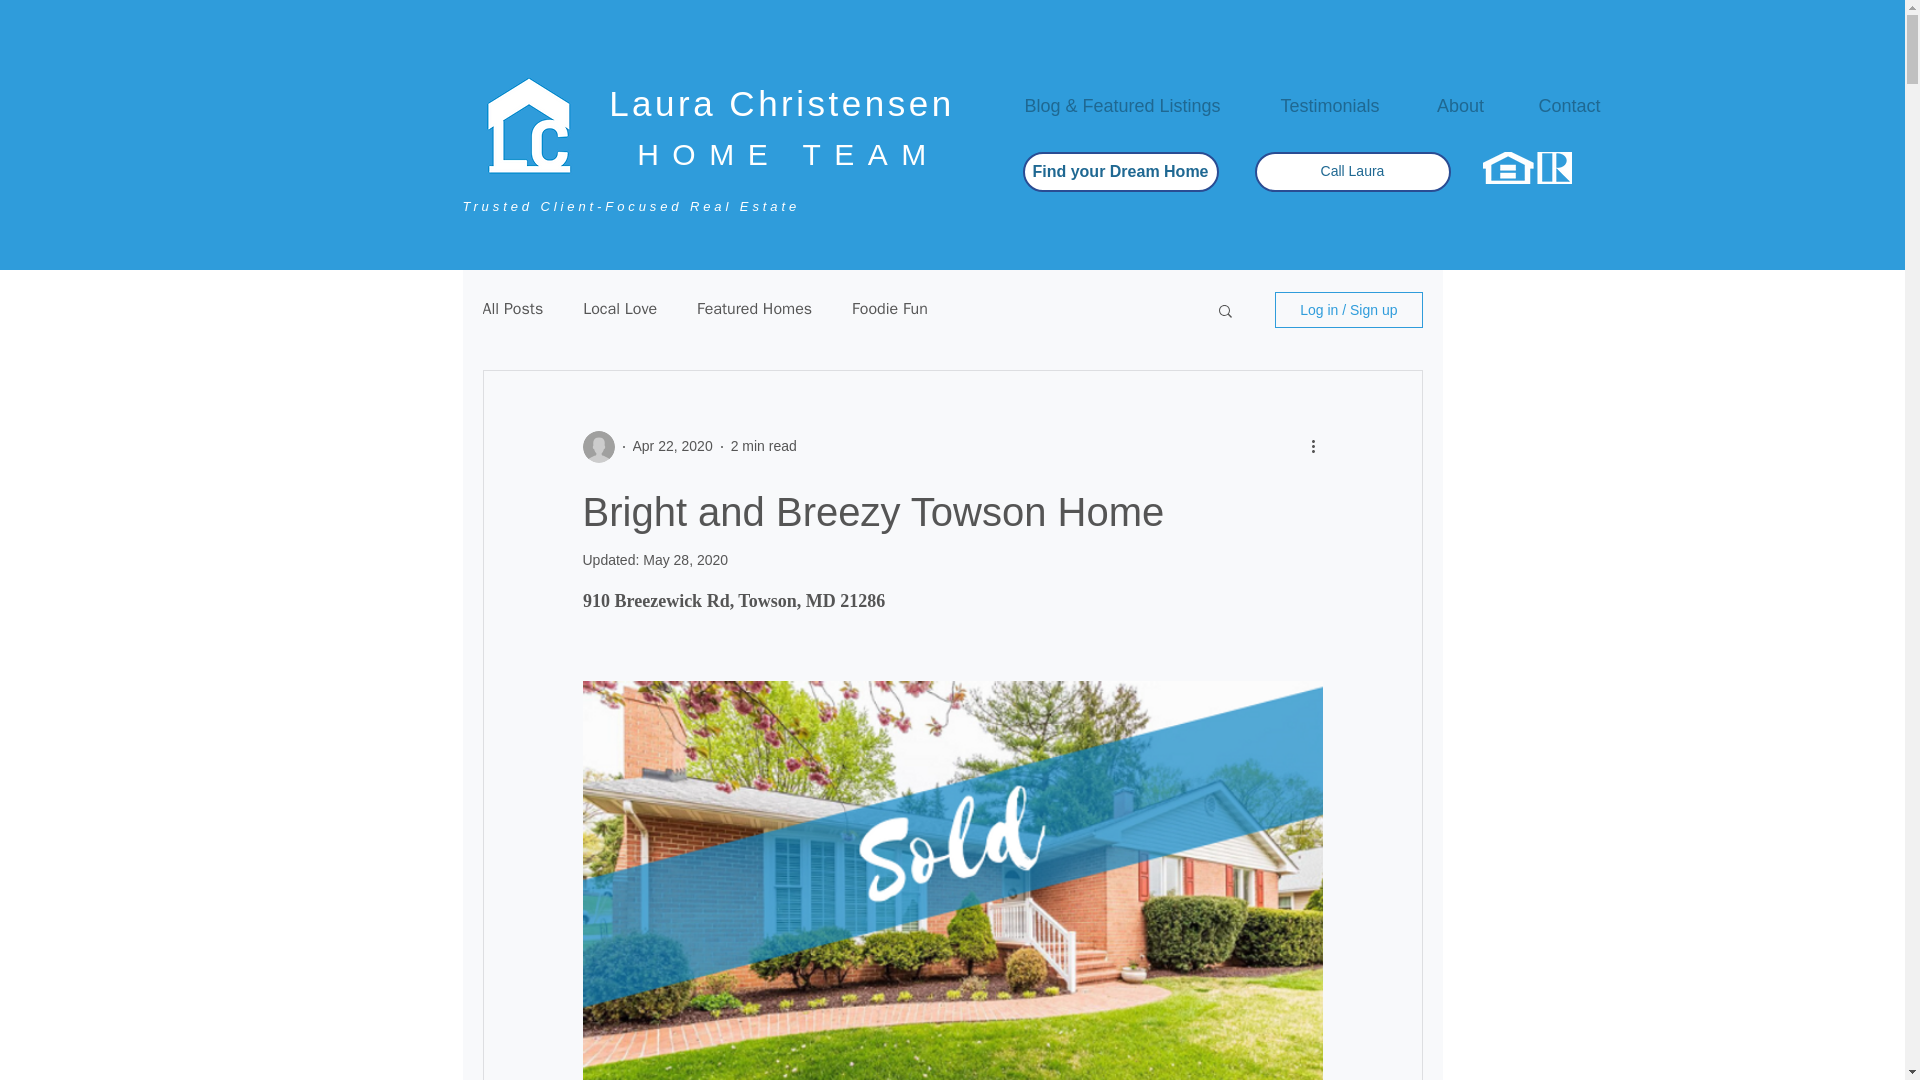  I want to click on 2 min read, so click(764, 446).